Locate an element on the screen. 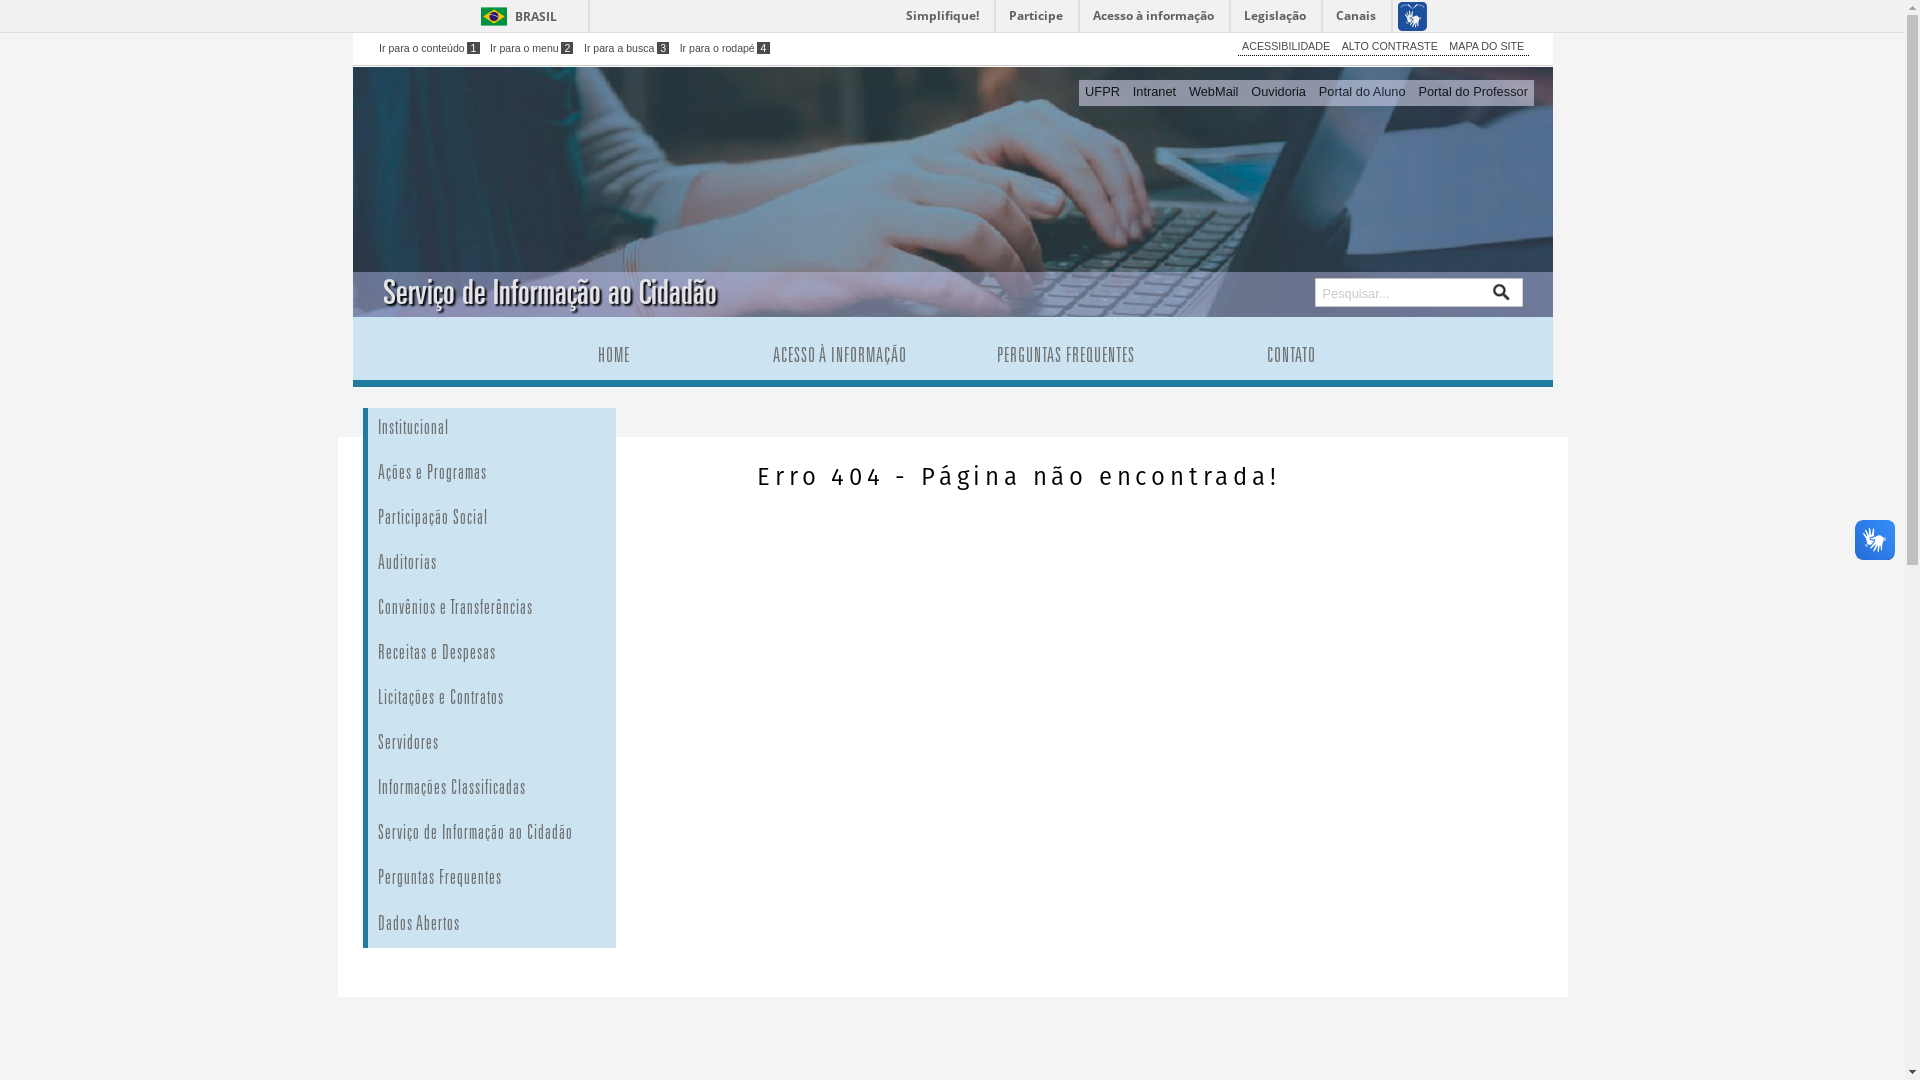  Portal do Professor is located at coordinates (1473, 93).